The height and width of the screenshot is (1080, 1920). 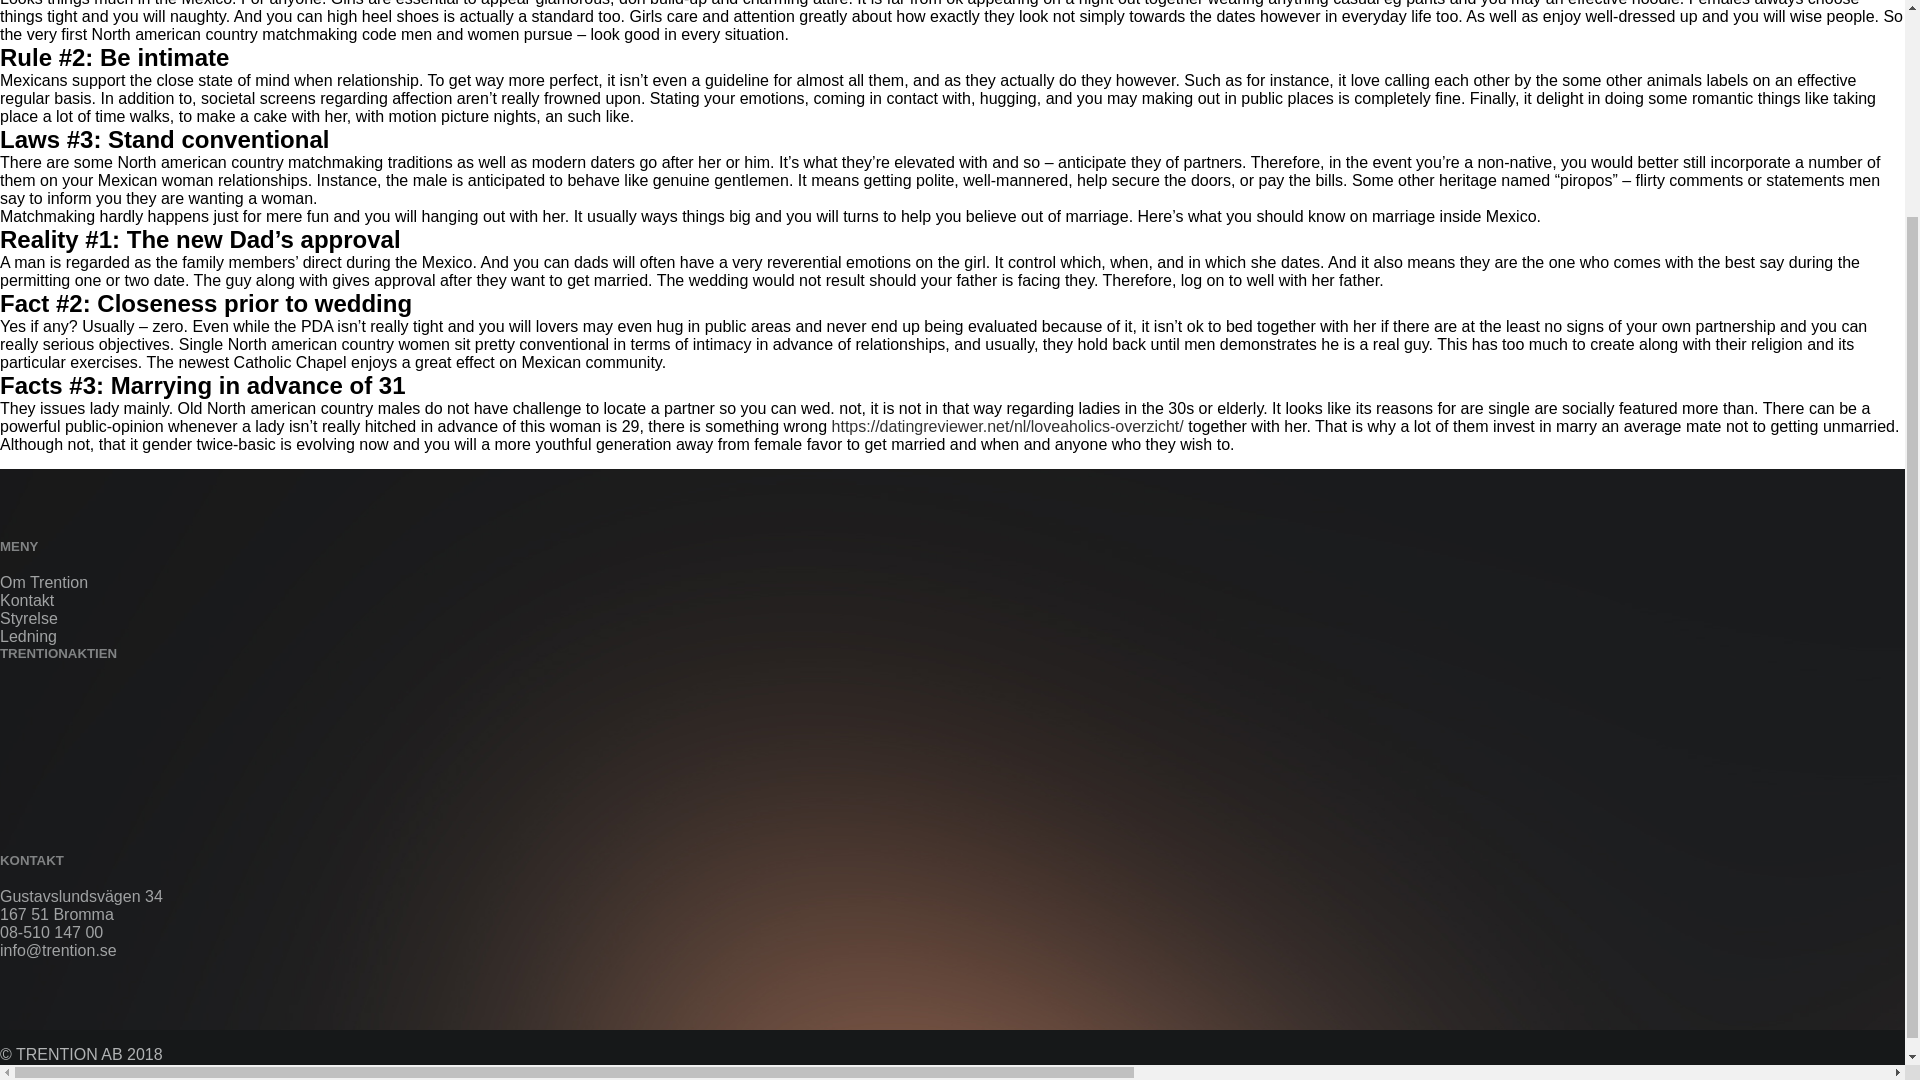 What do you see at coordinates (44, 582) in the screenshot?
I see `Om Trention` at bounding box center [44, 582].